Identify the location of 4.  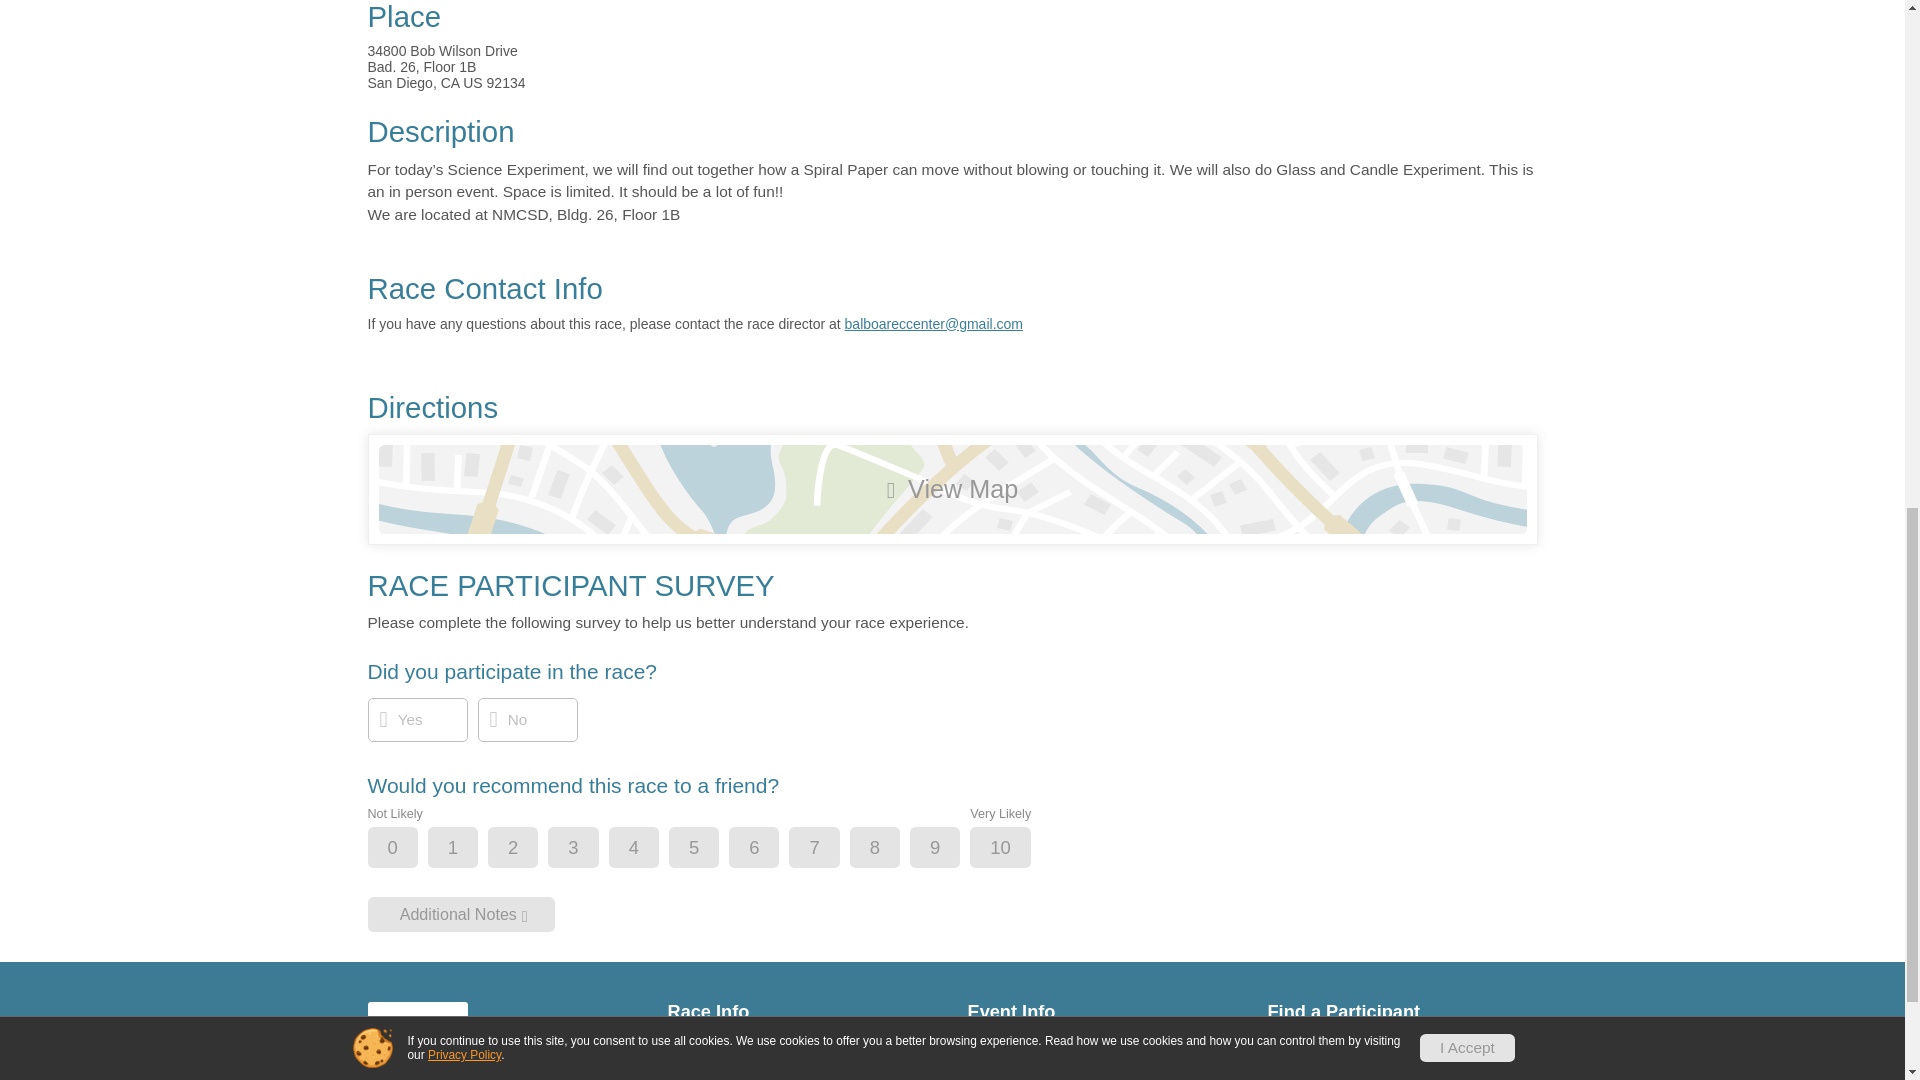
(650, 848).